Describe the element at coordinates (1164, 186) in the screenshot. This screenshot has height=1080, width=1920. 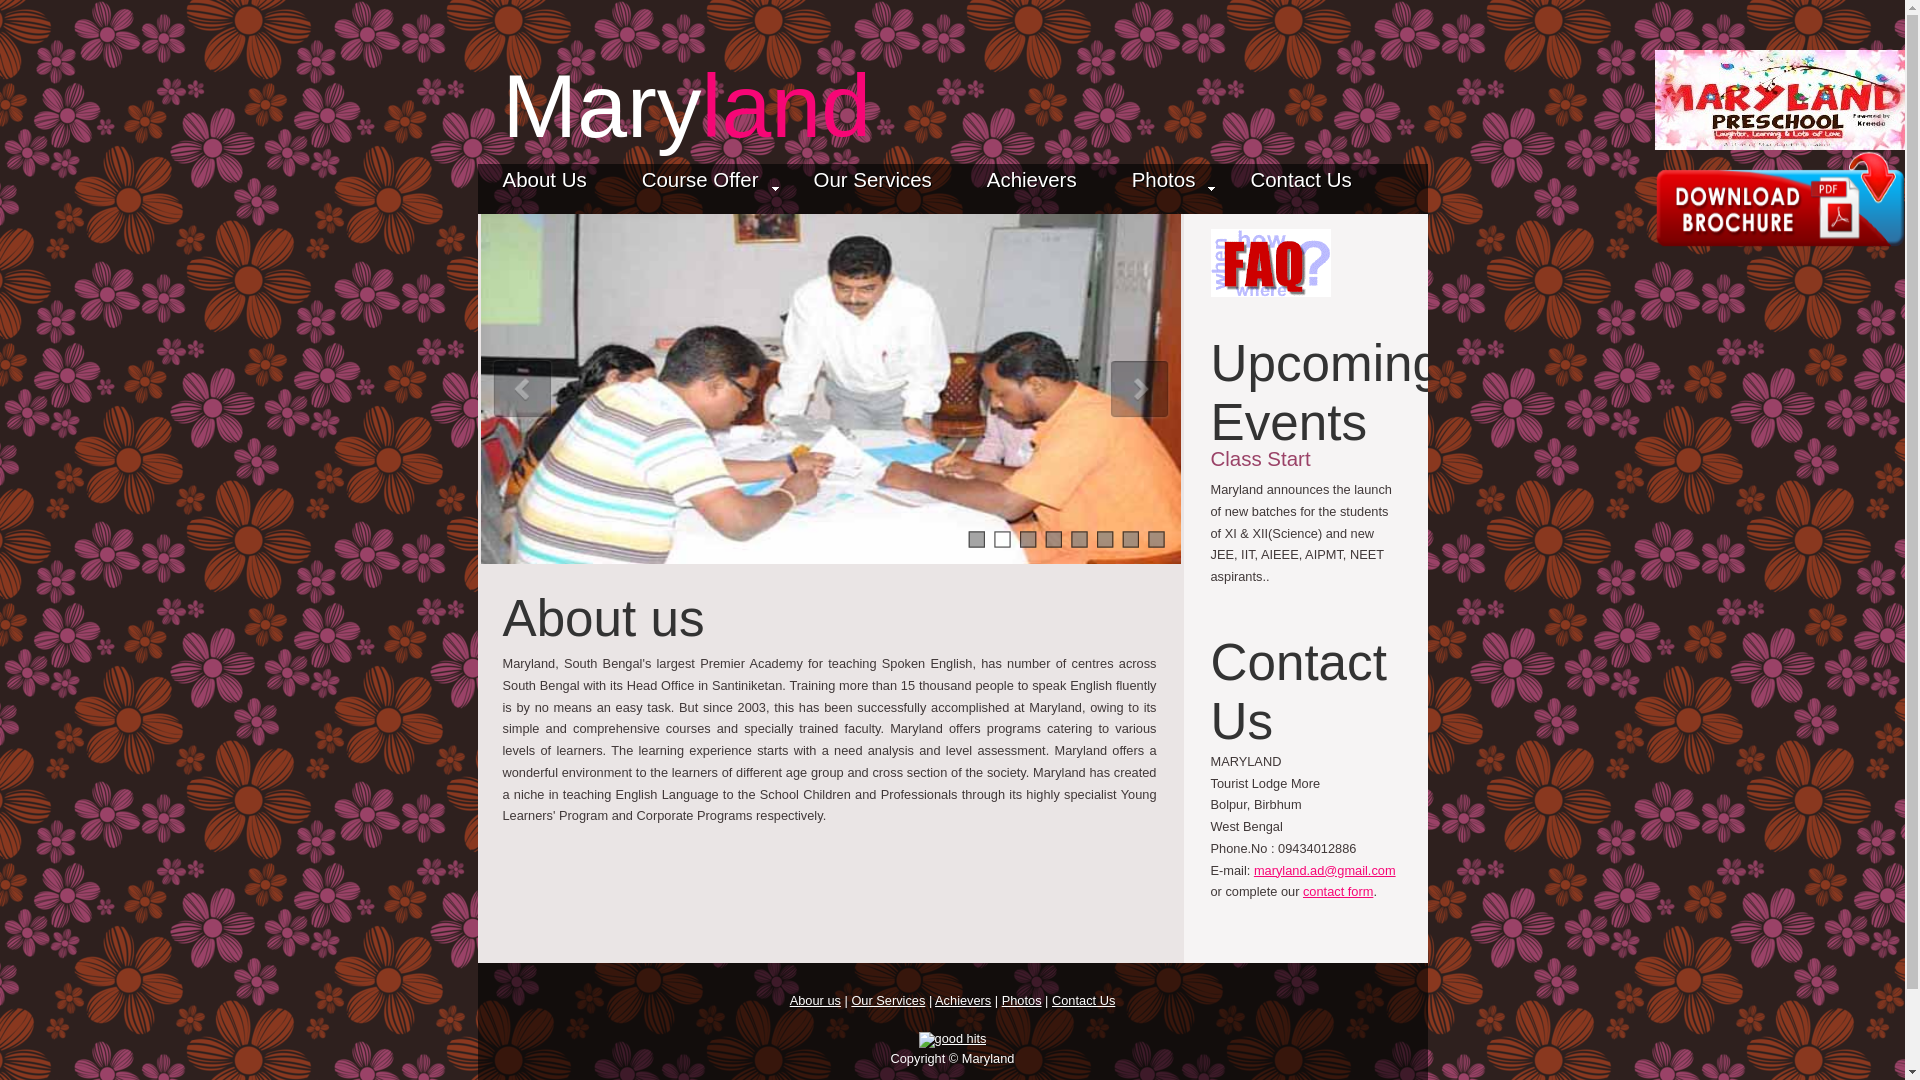
I see `Photos` at that location.